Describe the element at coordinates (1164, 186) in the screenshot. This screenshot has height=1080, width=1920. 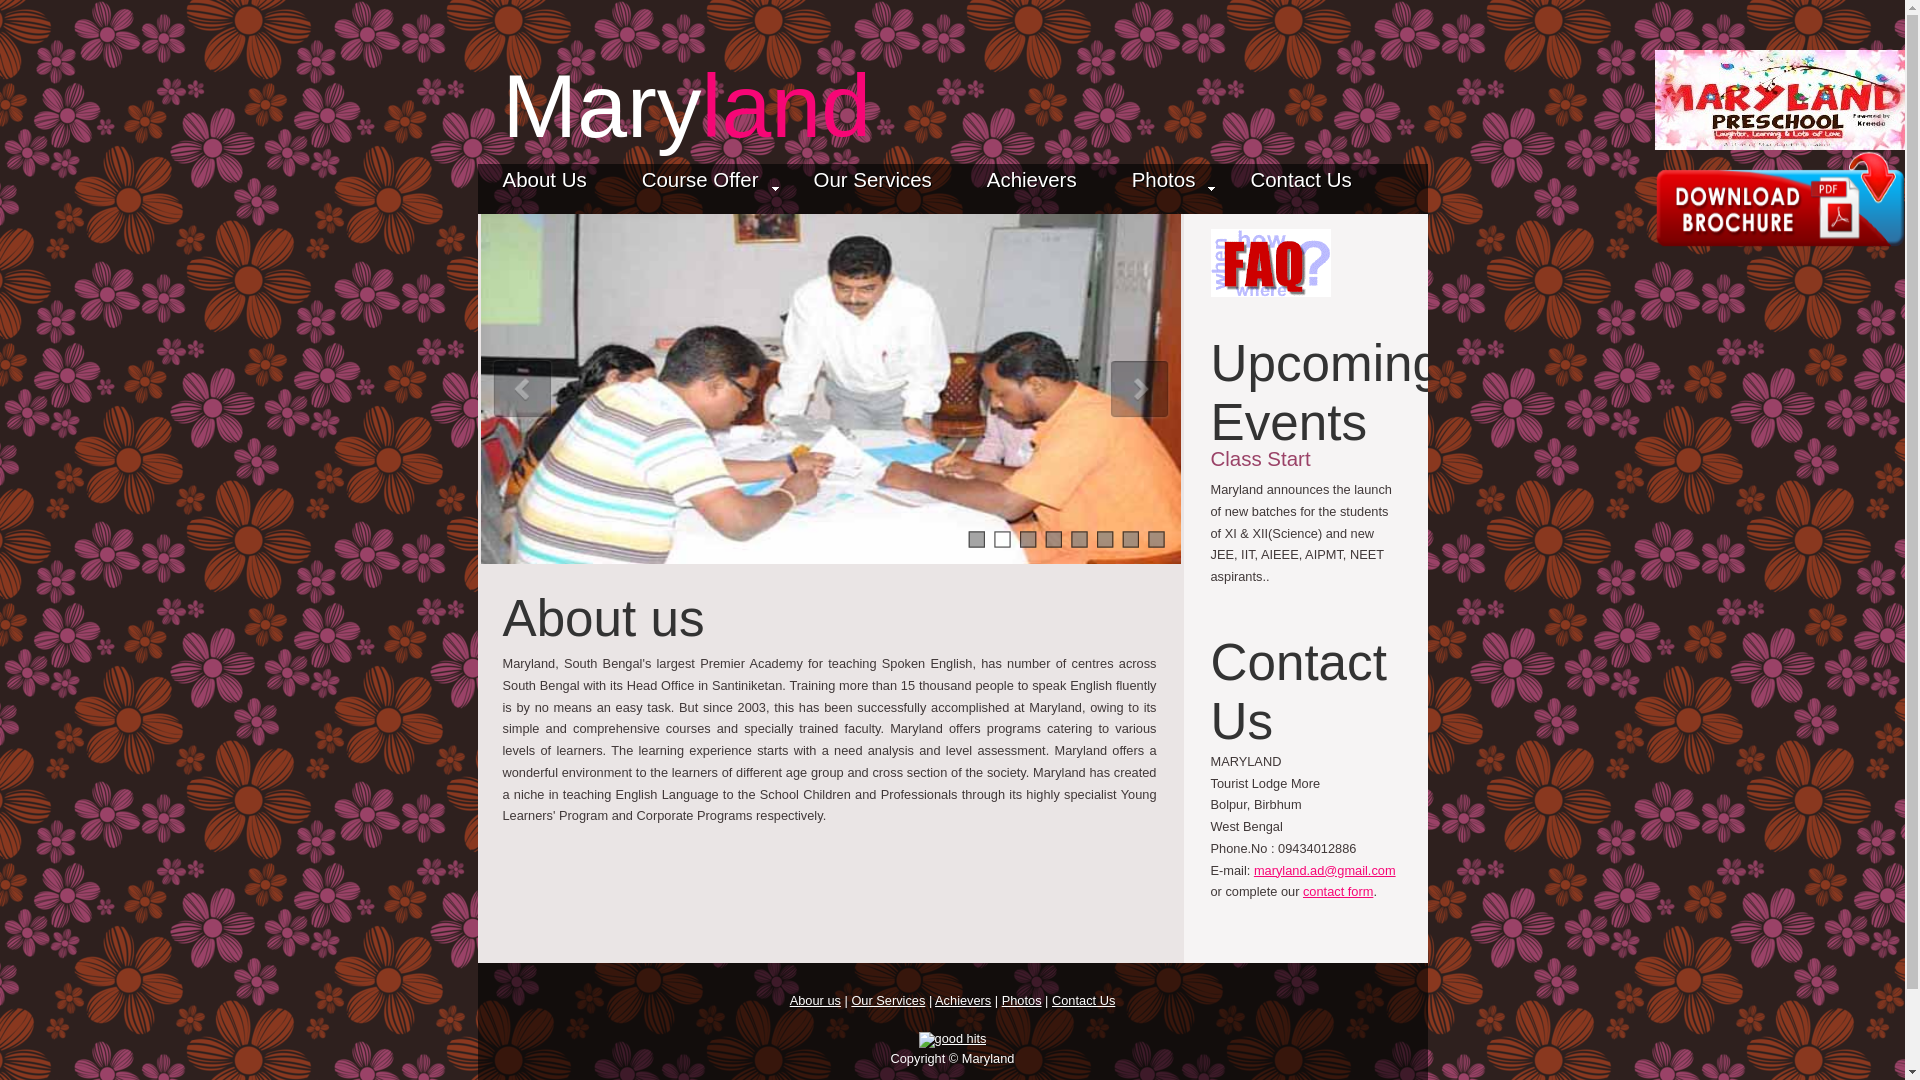
I see `Photos` at that location.